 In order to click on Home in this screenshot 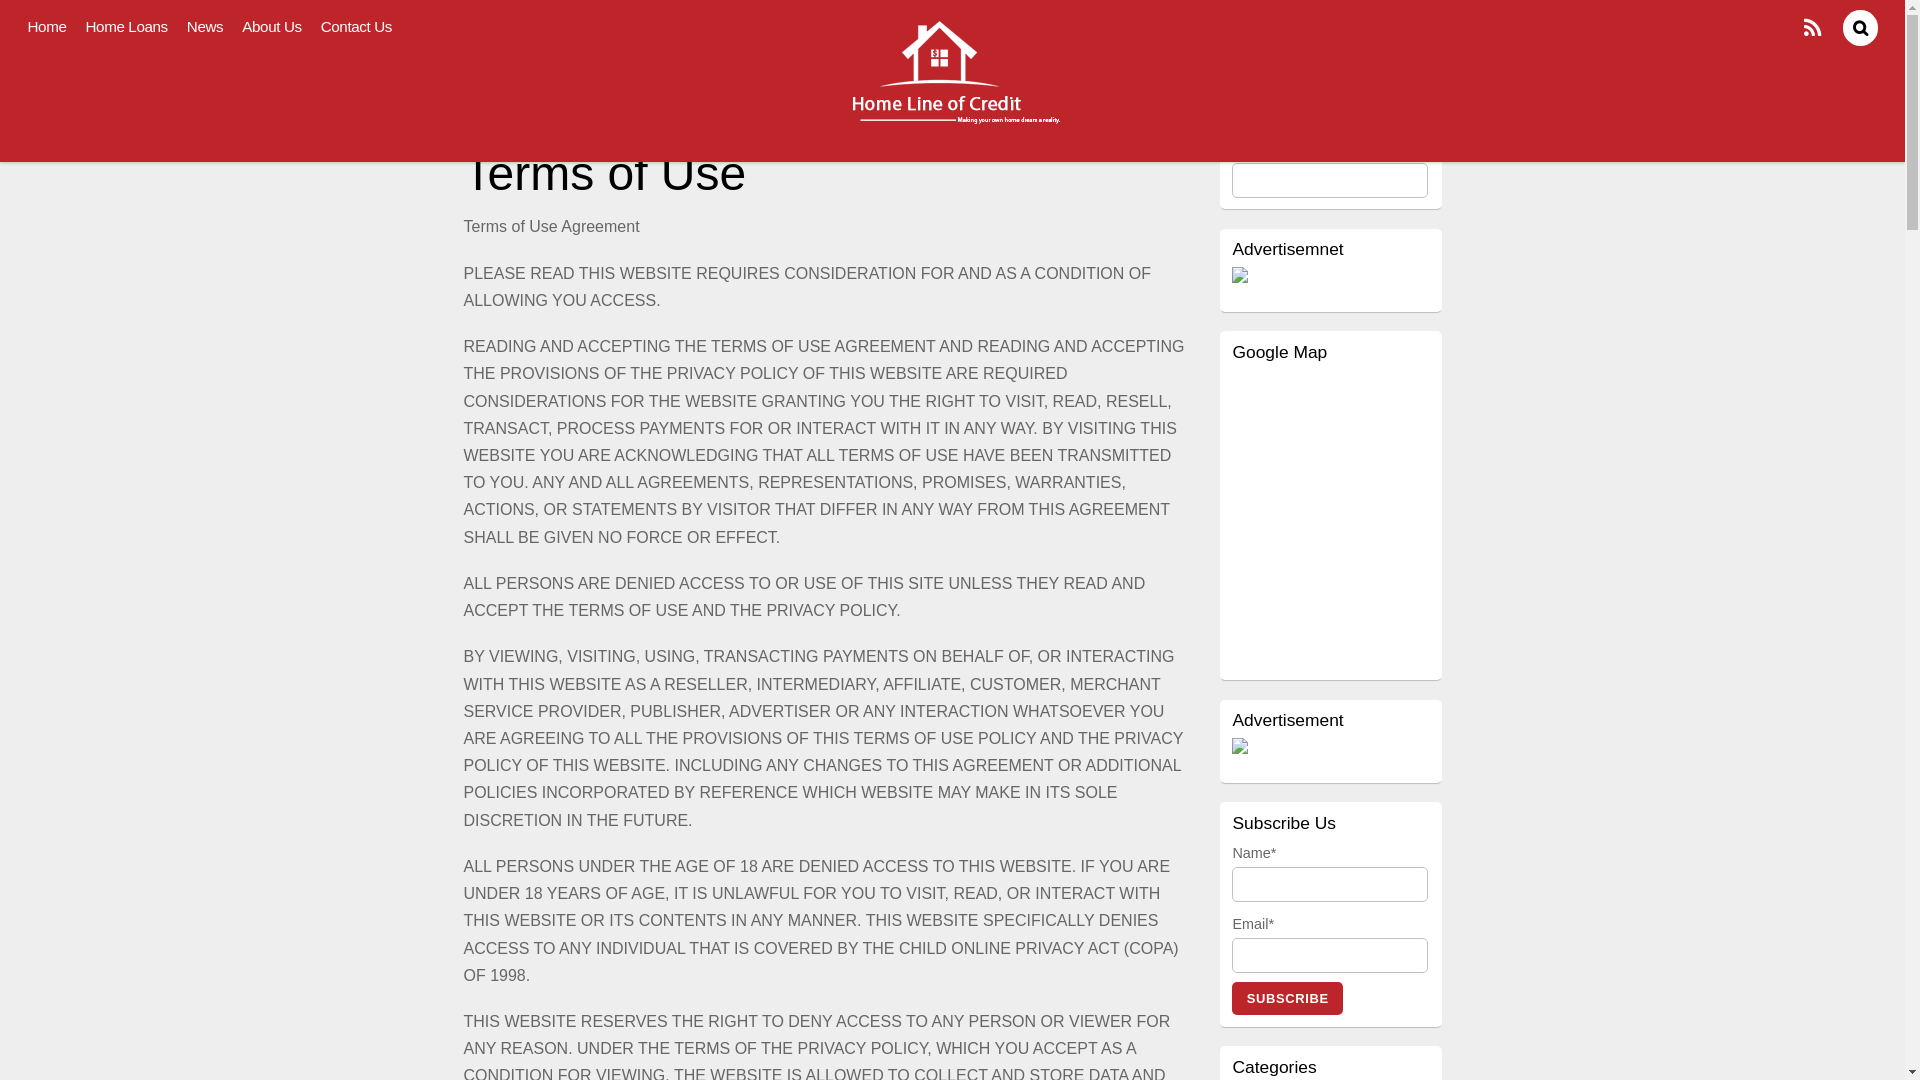, I will do `click(47, 27)`.